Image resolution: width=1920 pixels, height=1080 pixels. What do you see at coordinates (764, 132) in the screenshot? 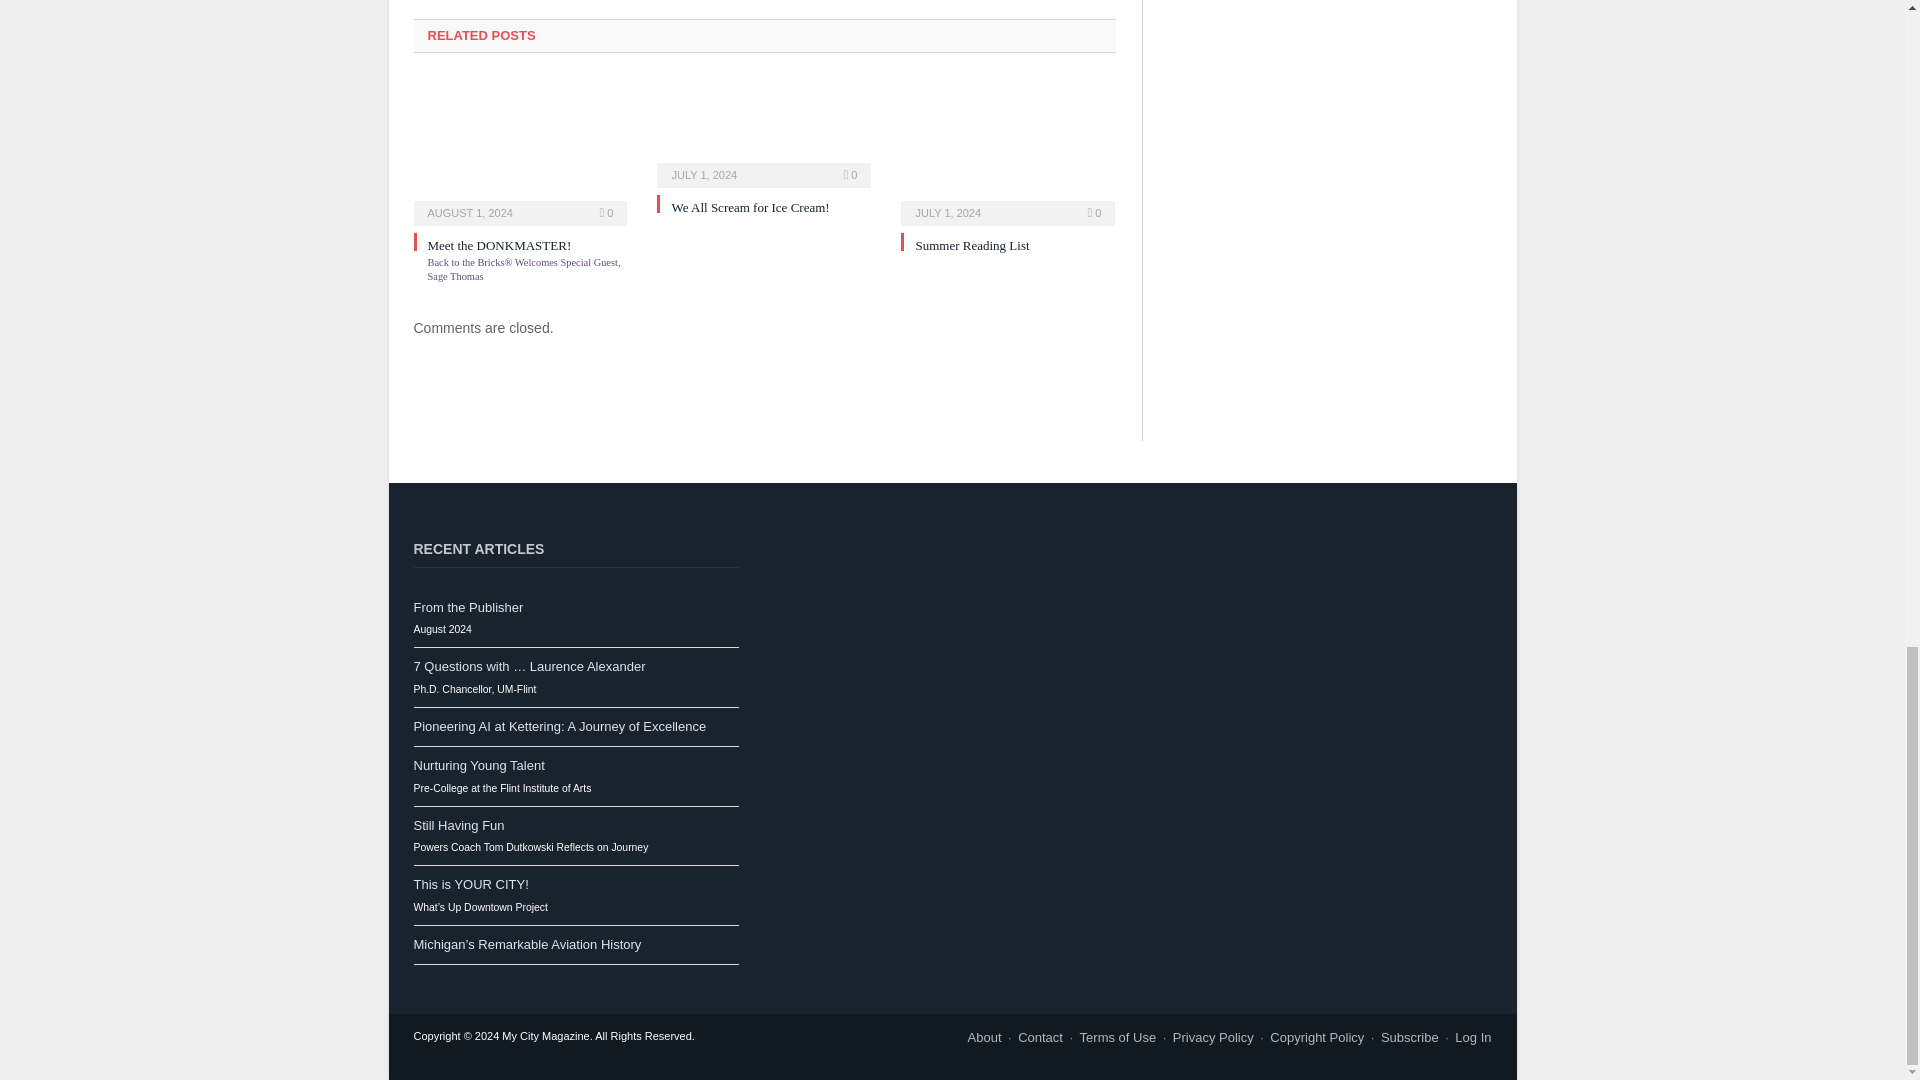
I see `We All Scream for Ice Cream!` at bounding box center [764, 132].